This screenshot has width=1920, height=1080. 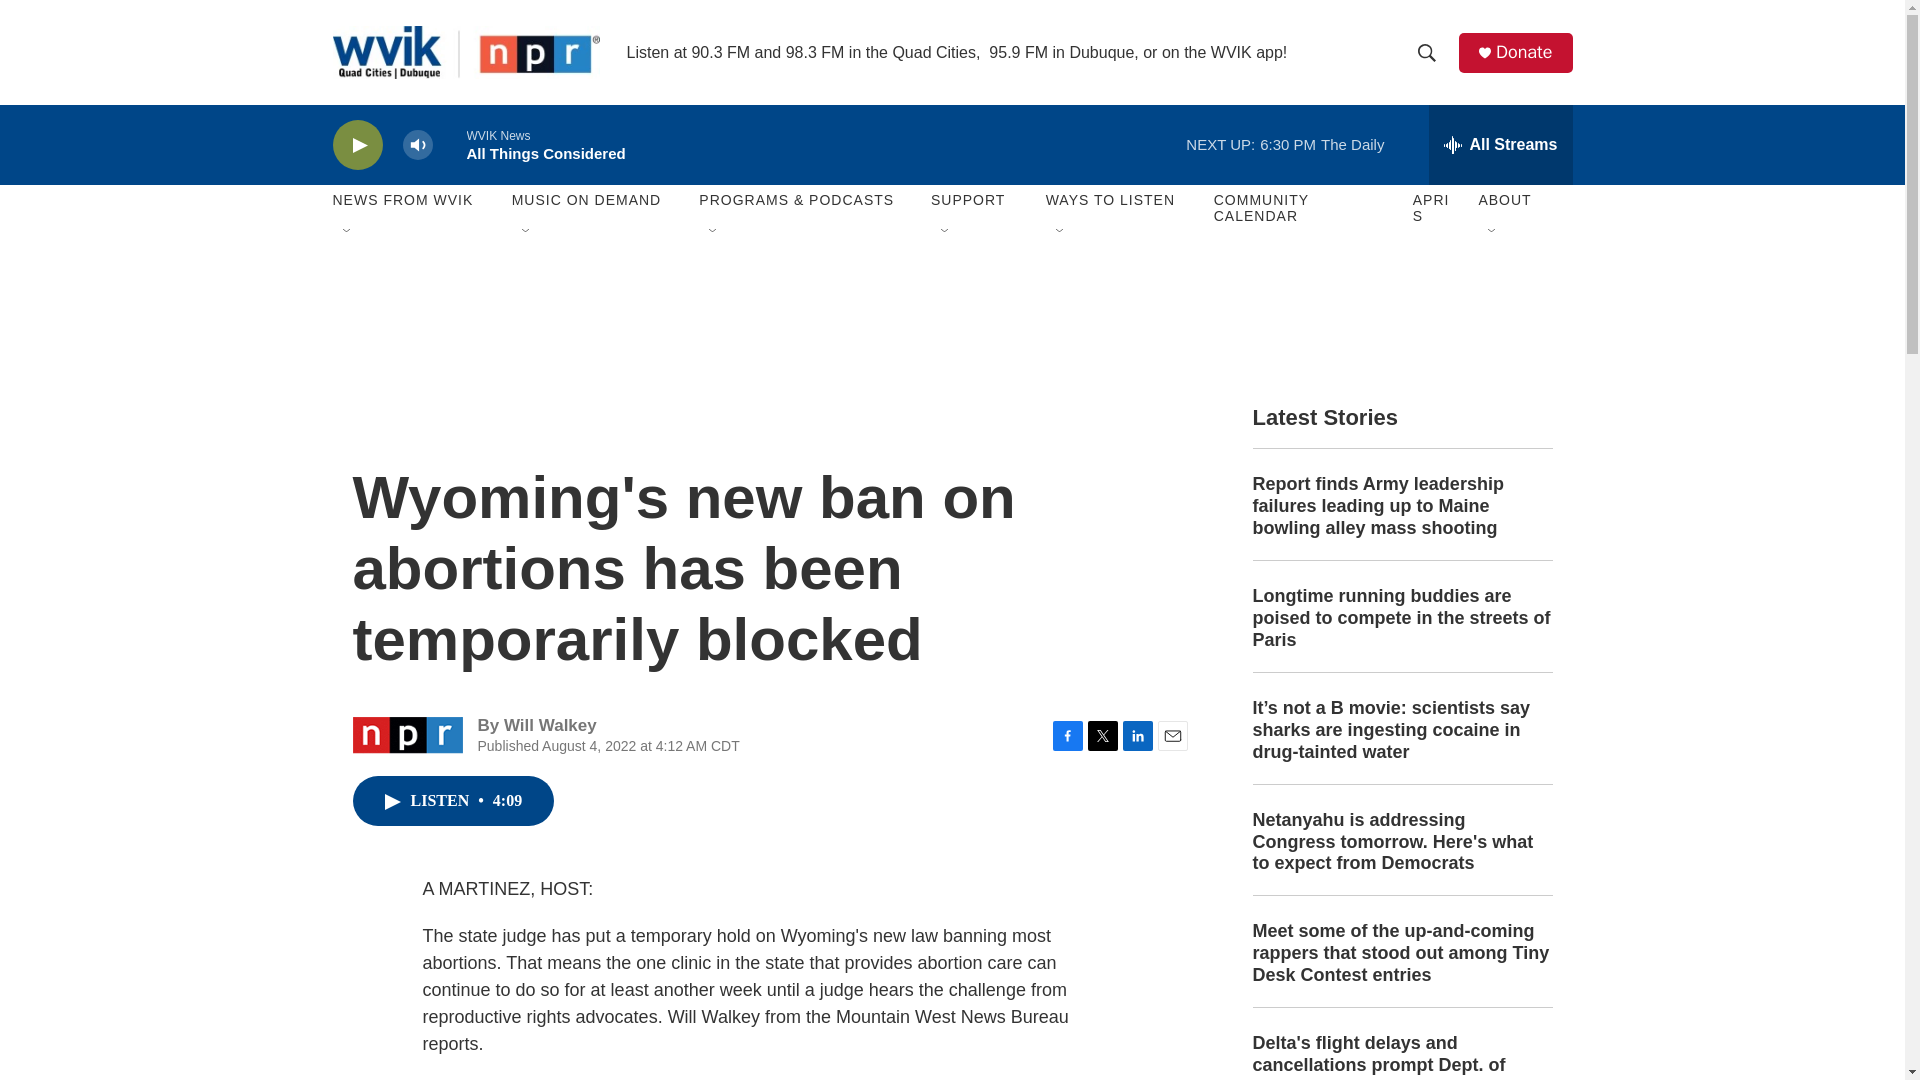 I want to click on 3rd party ad content, so click(x=951, y=298).